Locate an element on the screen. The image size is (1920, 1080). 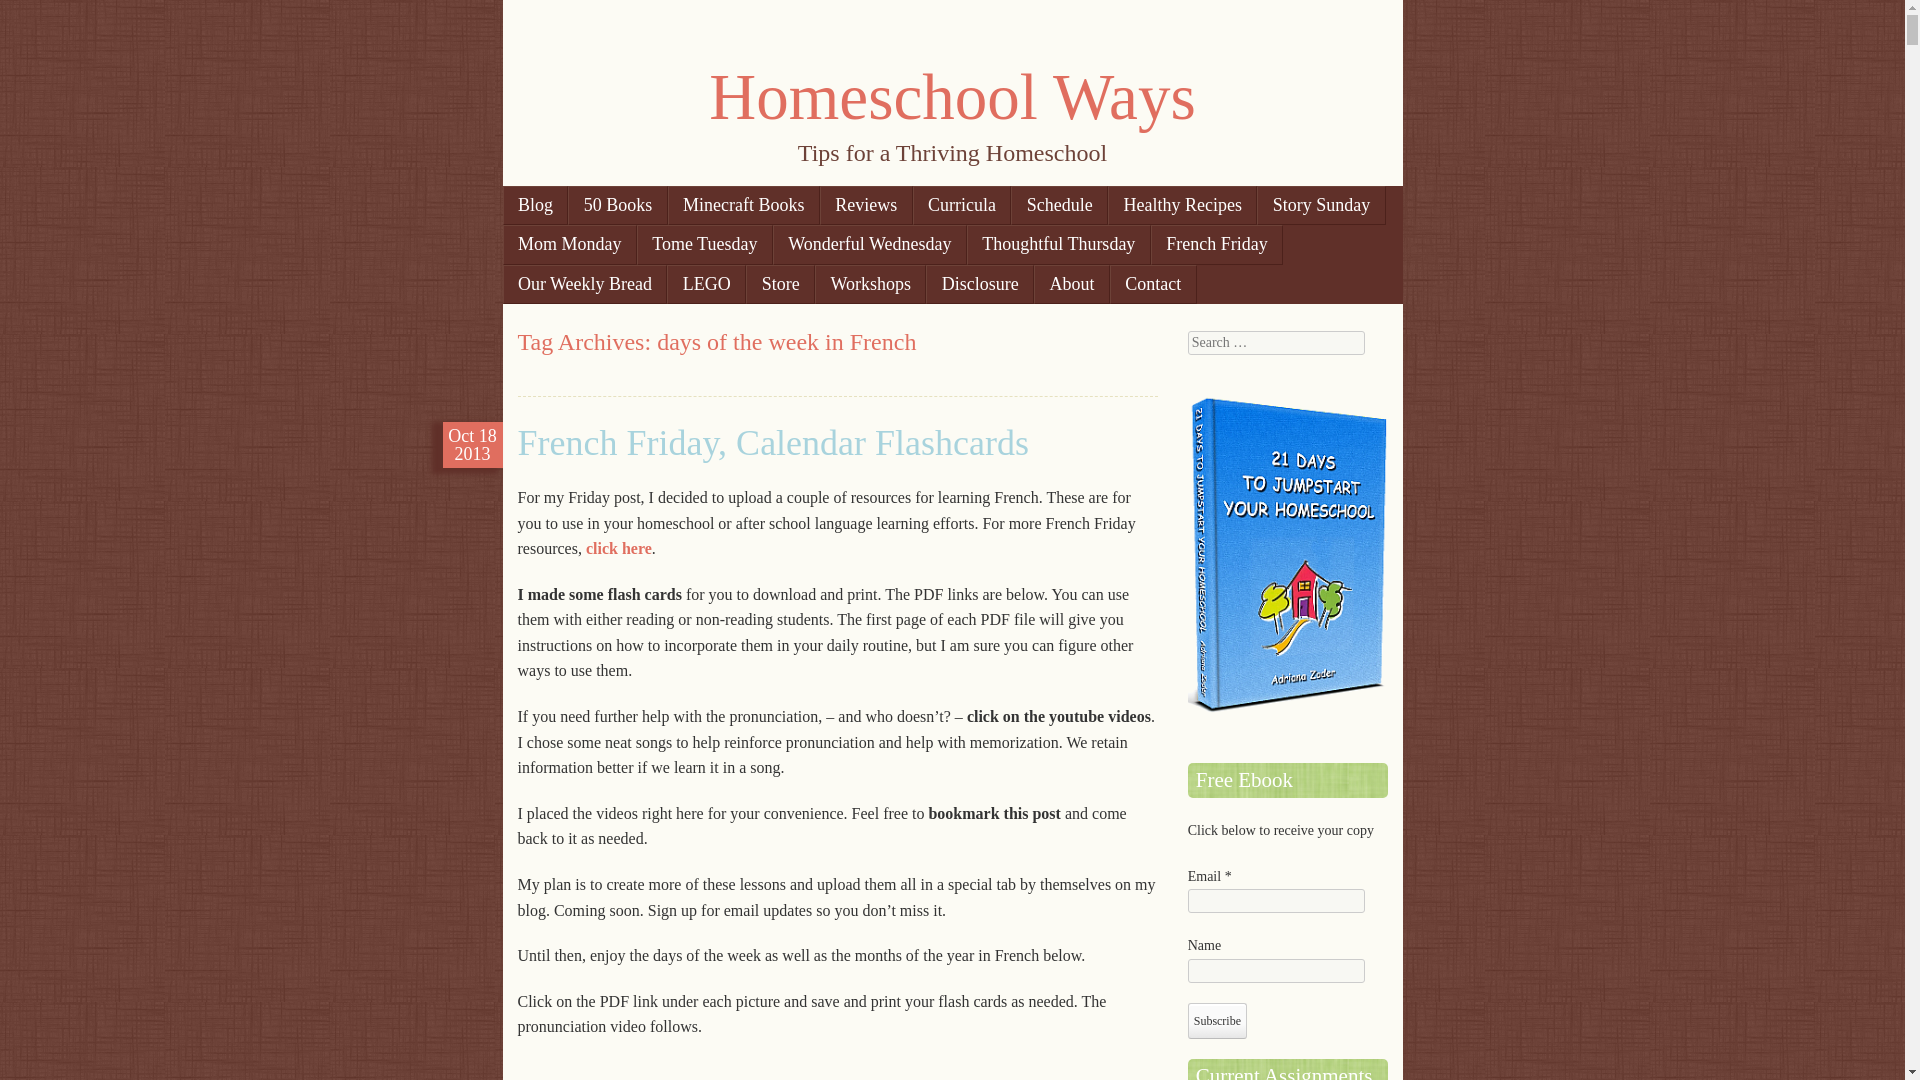
Blog is located at coordinates (534, 204).